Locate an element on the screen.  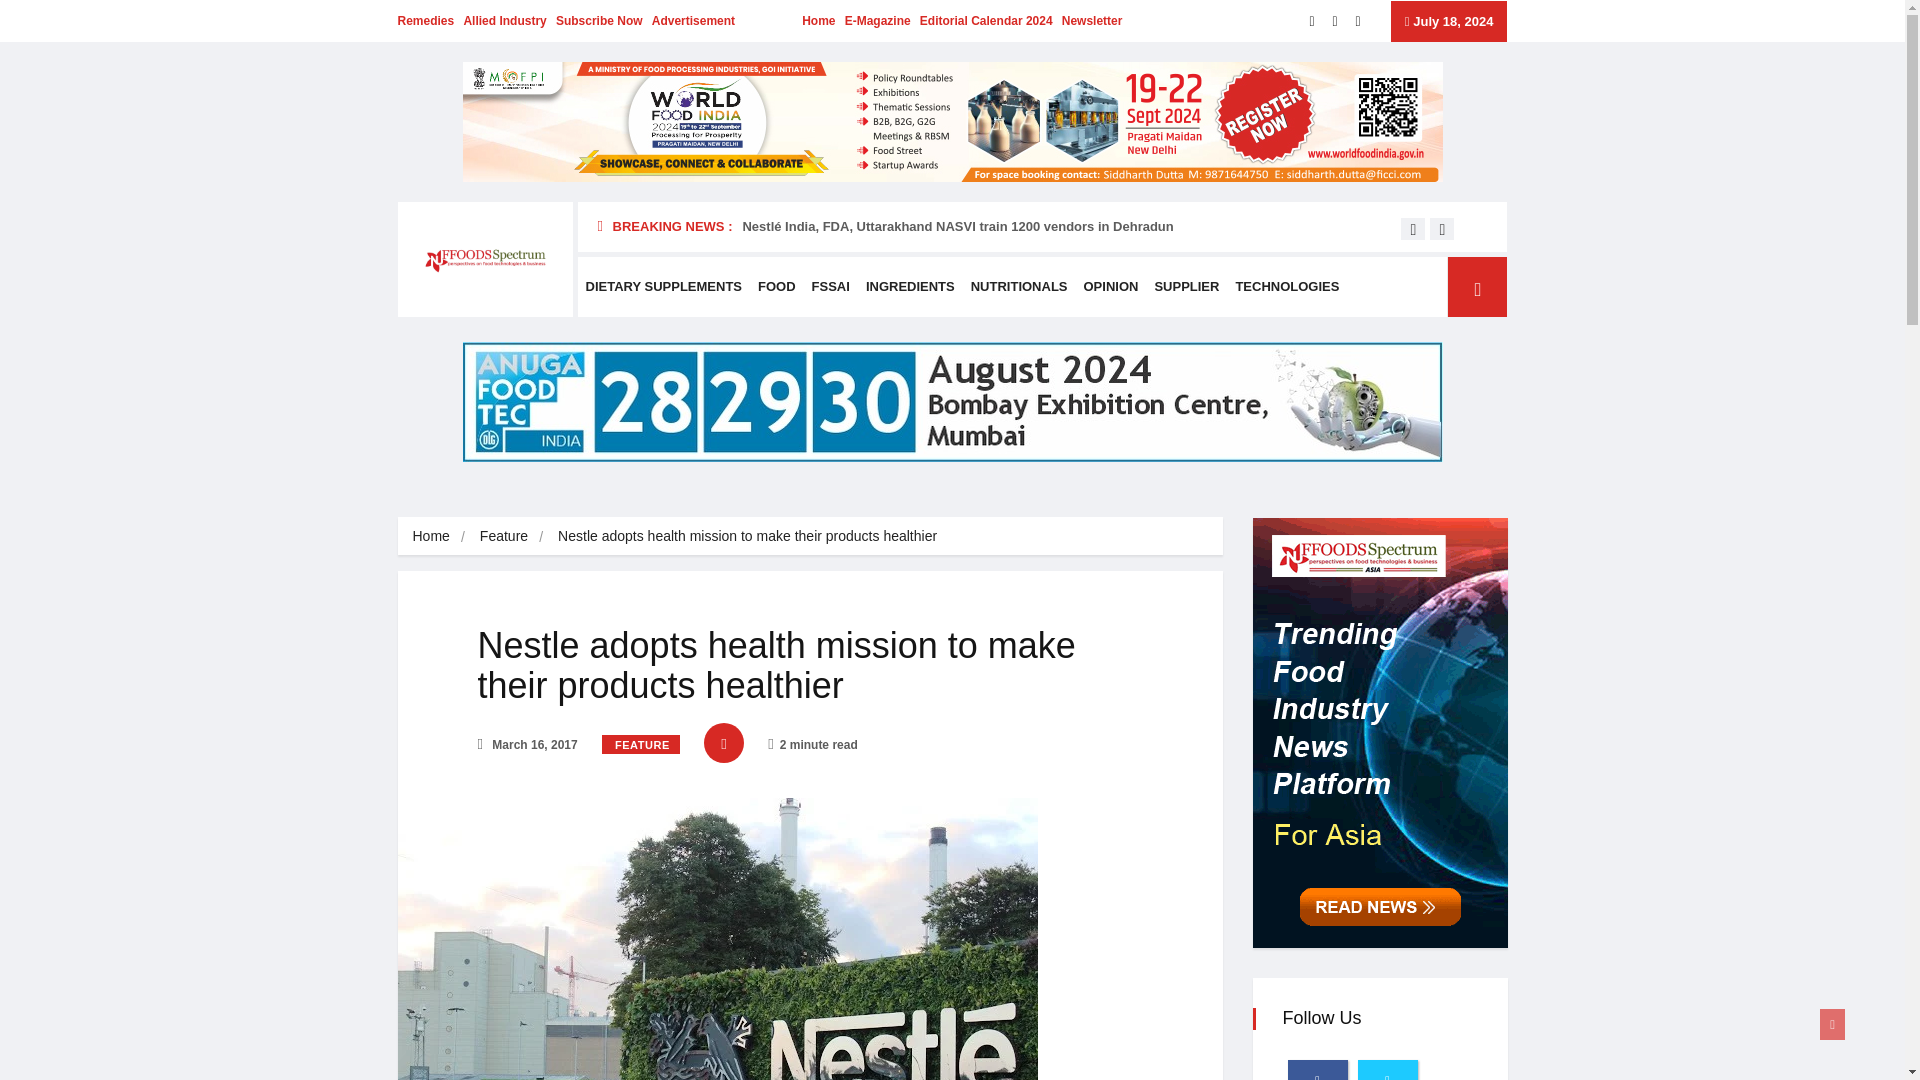
FOOD is located at coordinates (777, 287).